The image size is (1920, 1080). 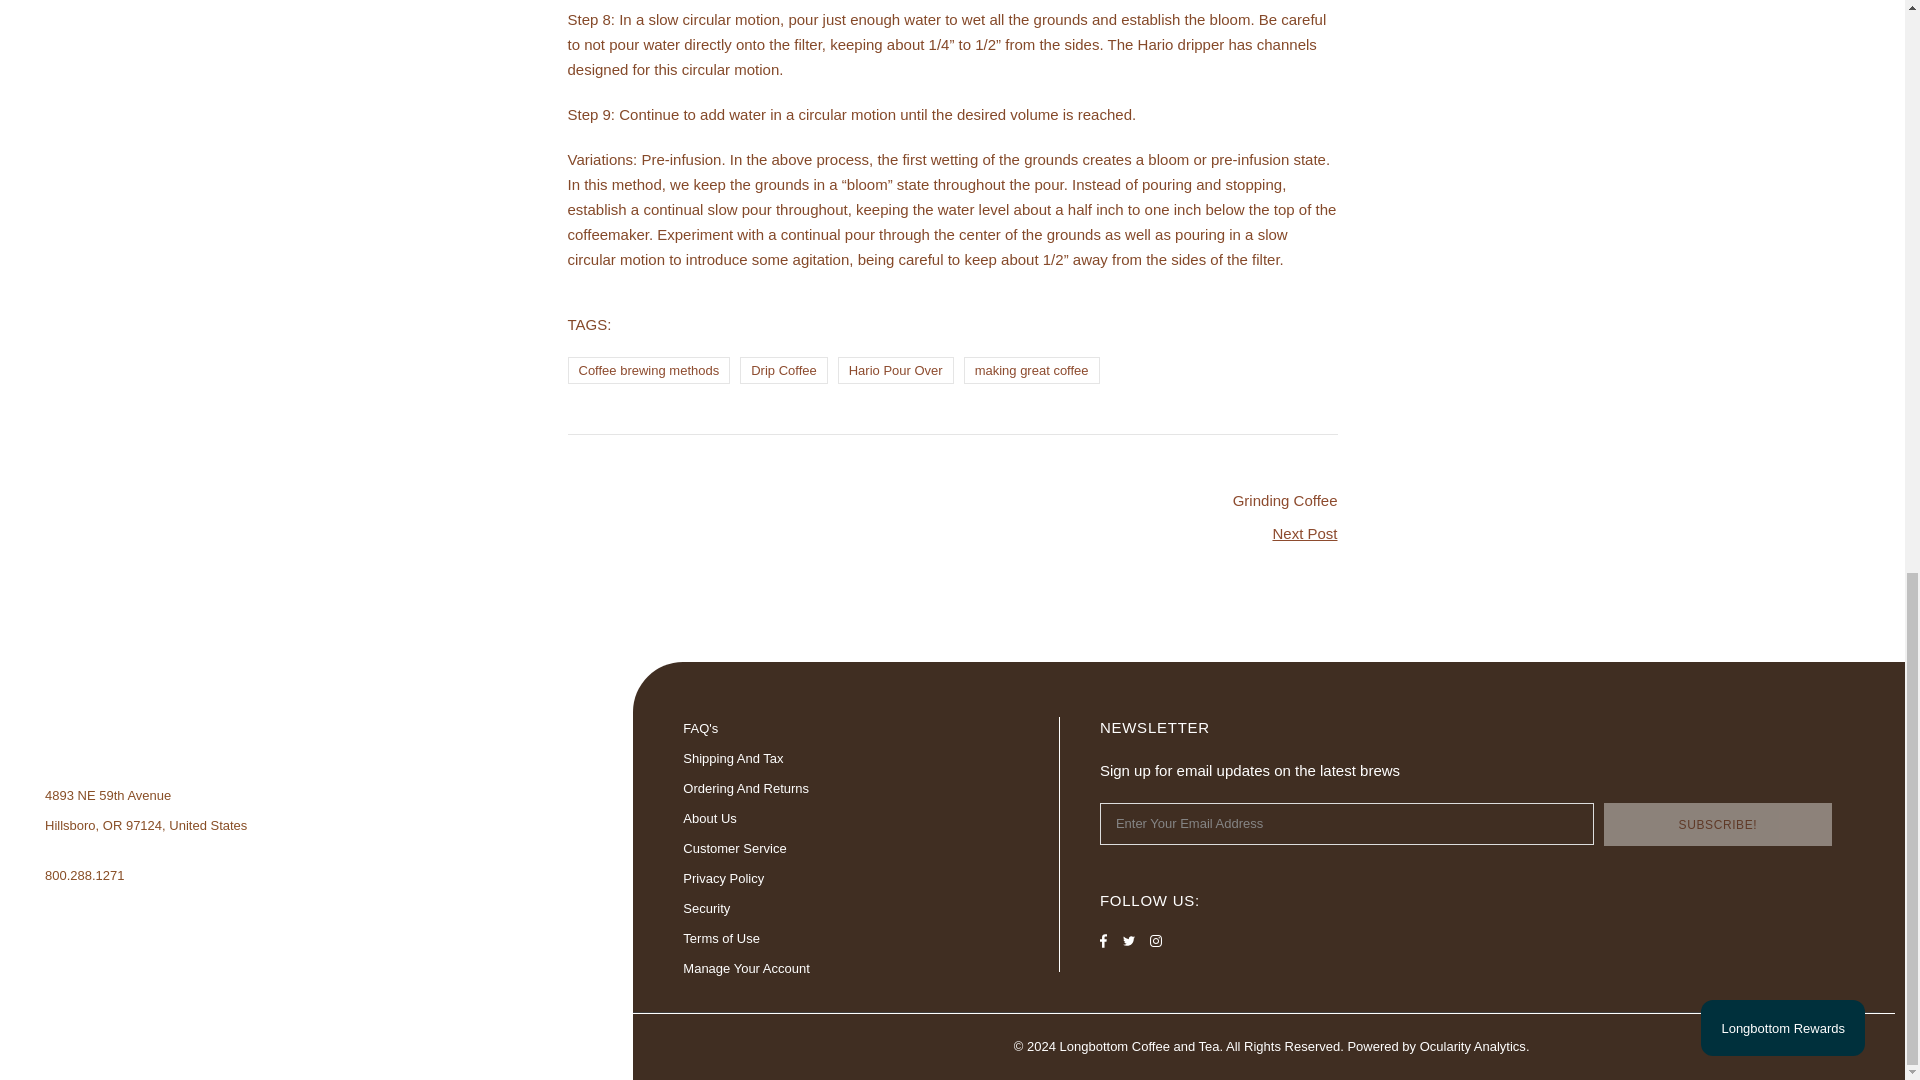 What do you see at coordinates (1717, 824) in the screenshot?
I see `SUBSCRIBE!` at bounding box center [1717, 824].